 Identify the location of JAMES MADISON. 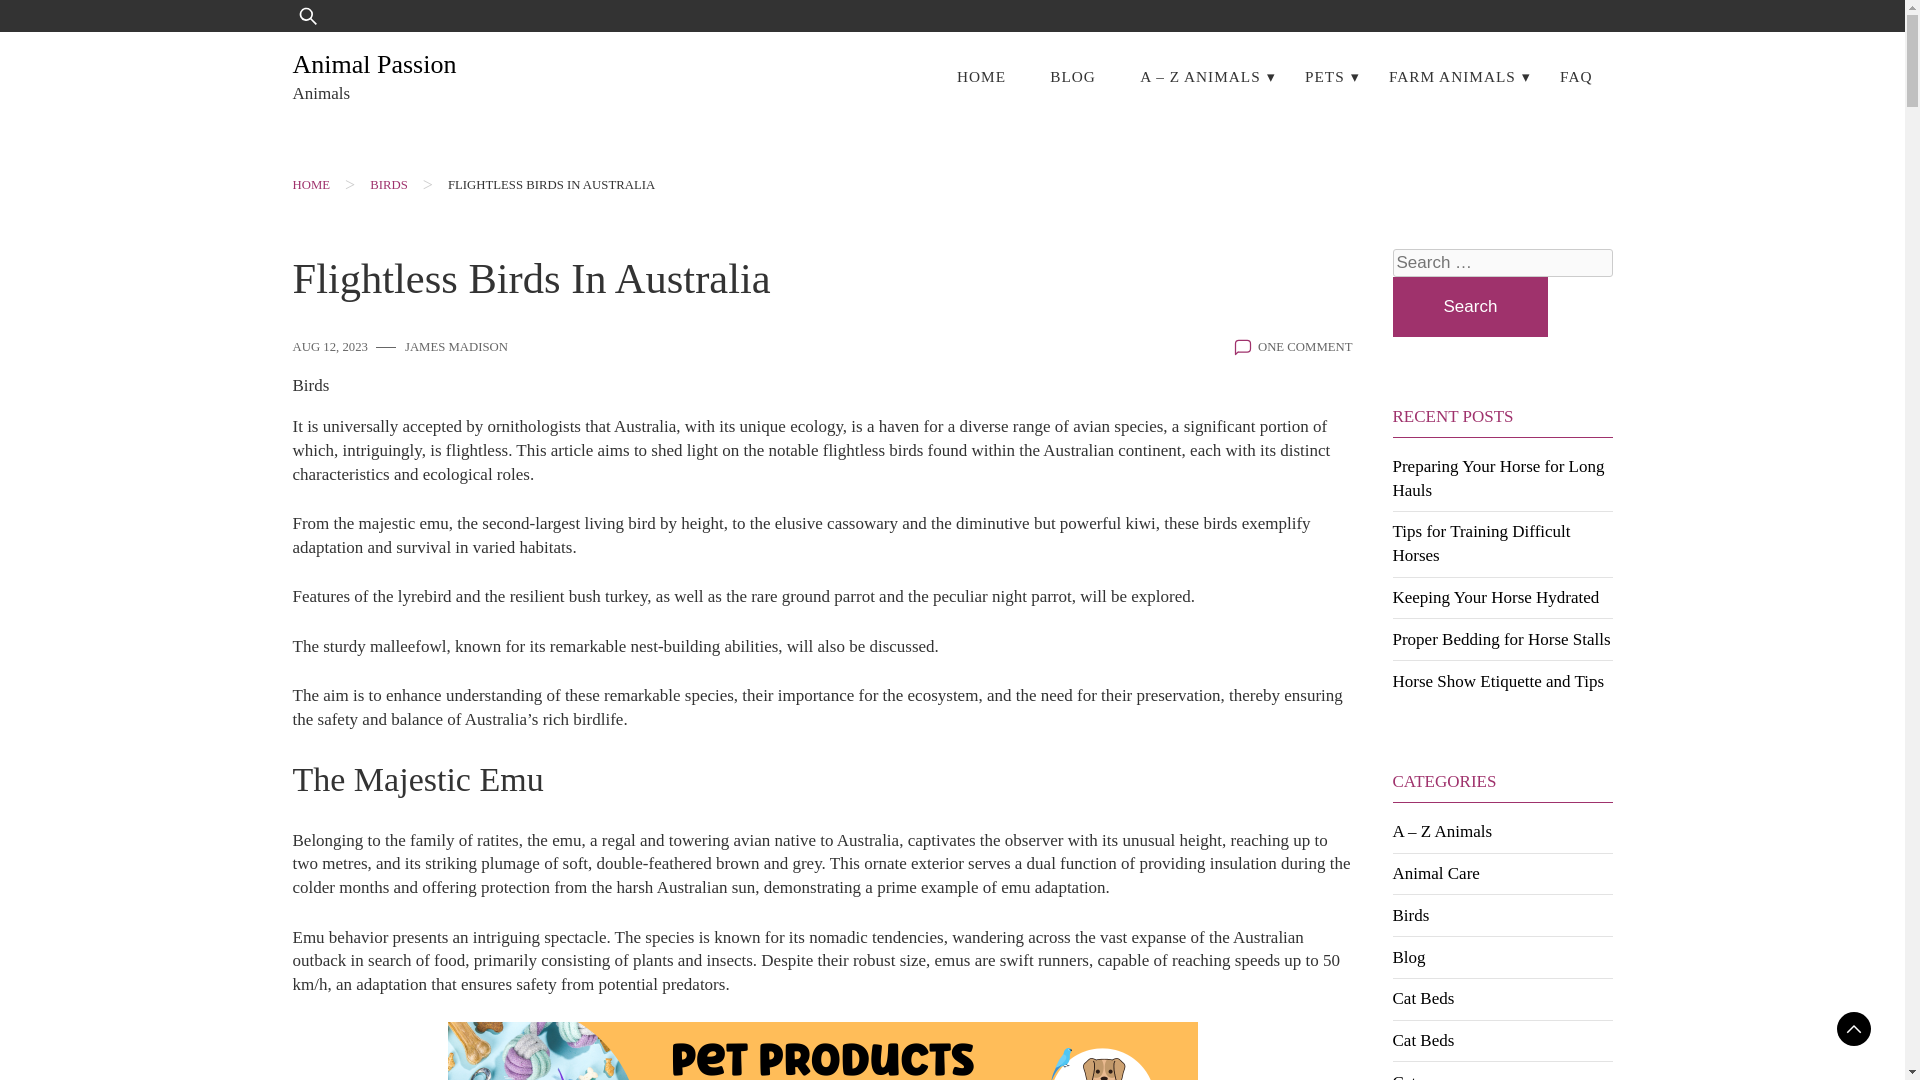
(456, 348).